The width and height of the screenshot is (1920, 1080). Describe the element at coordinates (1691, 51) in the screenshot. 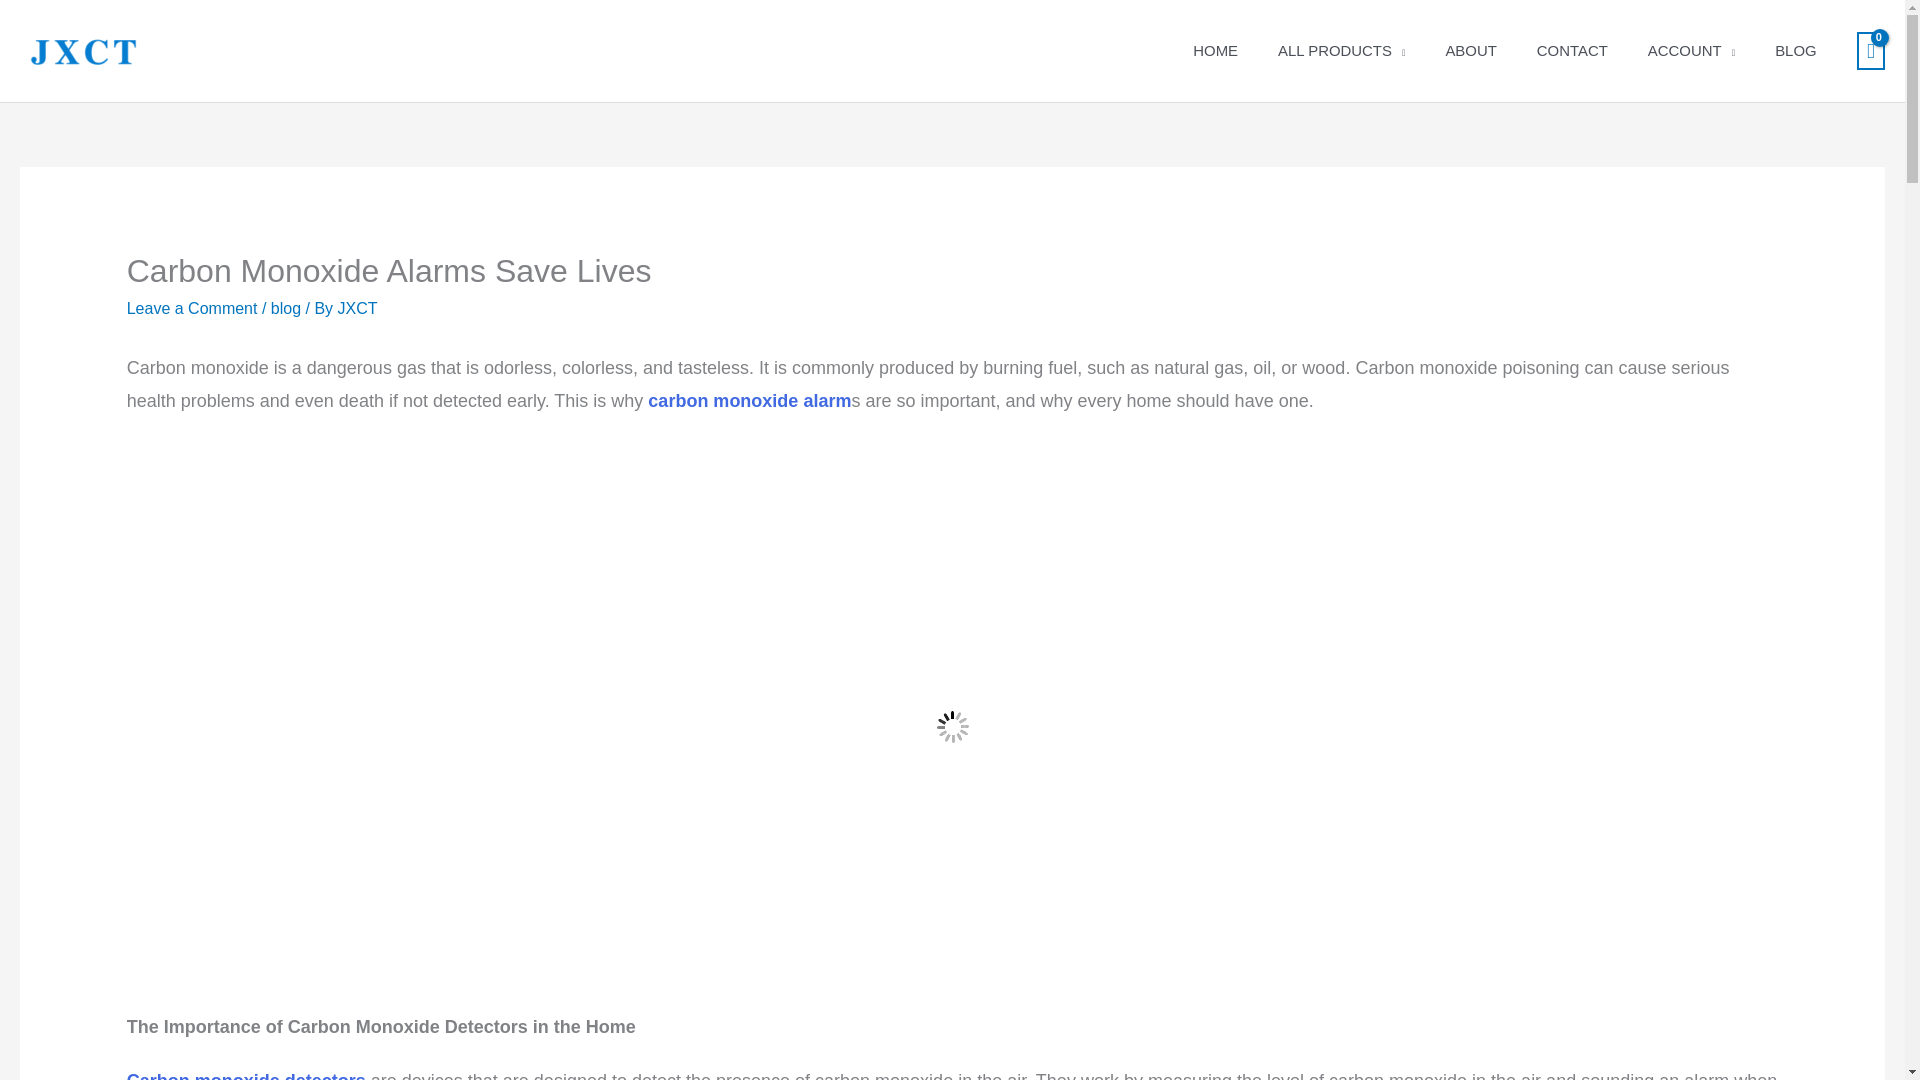

I see `ACCOUNT` at that location.